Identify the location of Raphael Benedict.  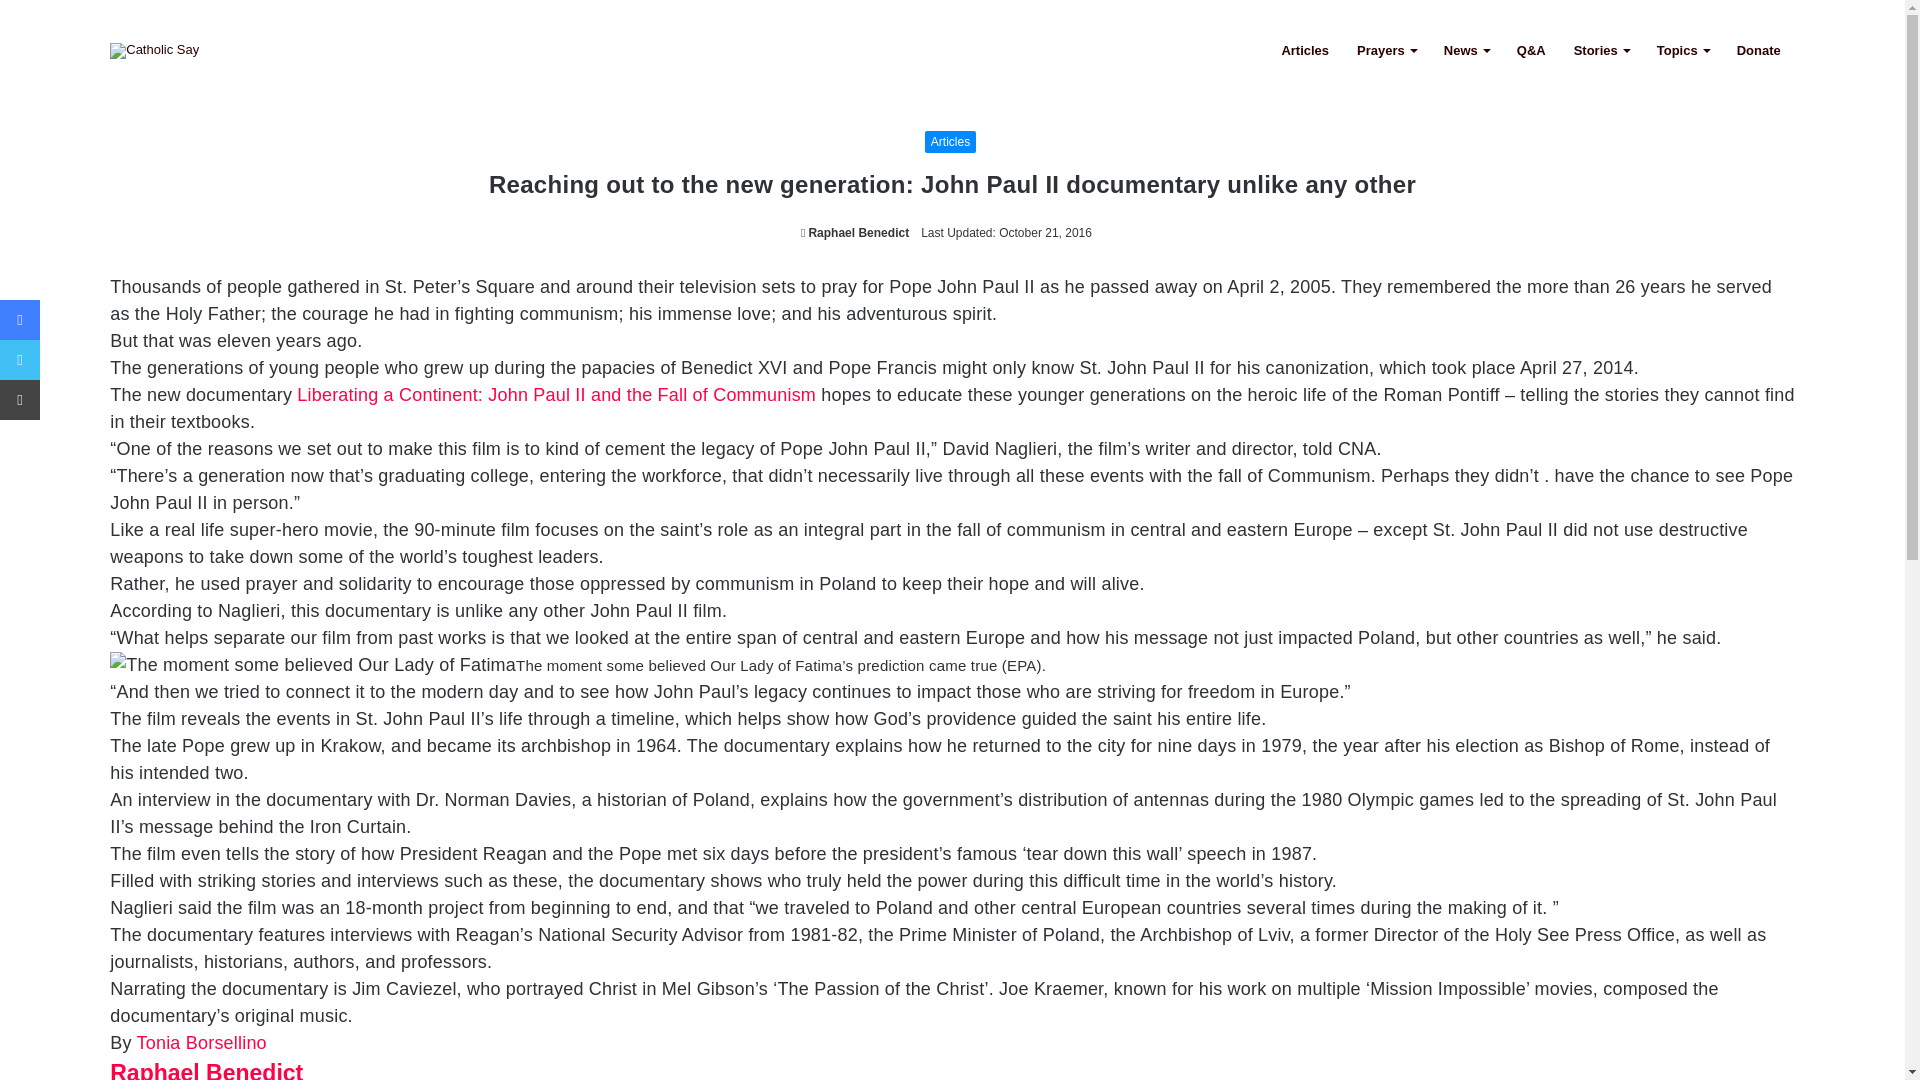
(854, 232).